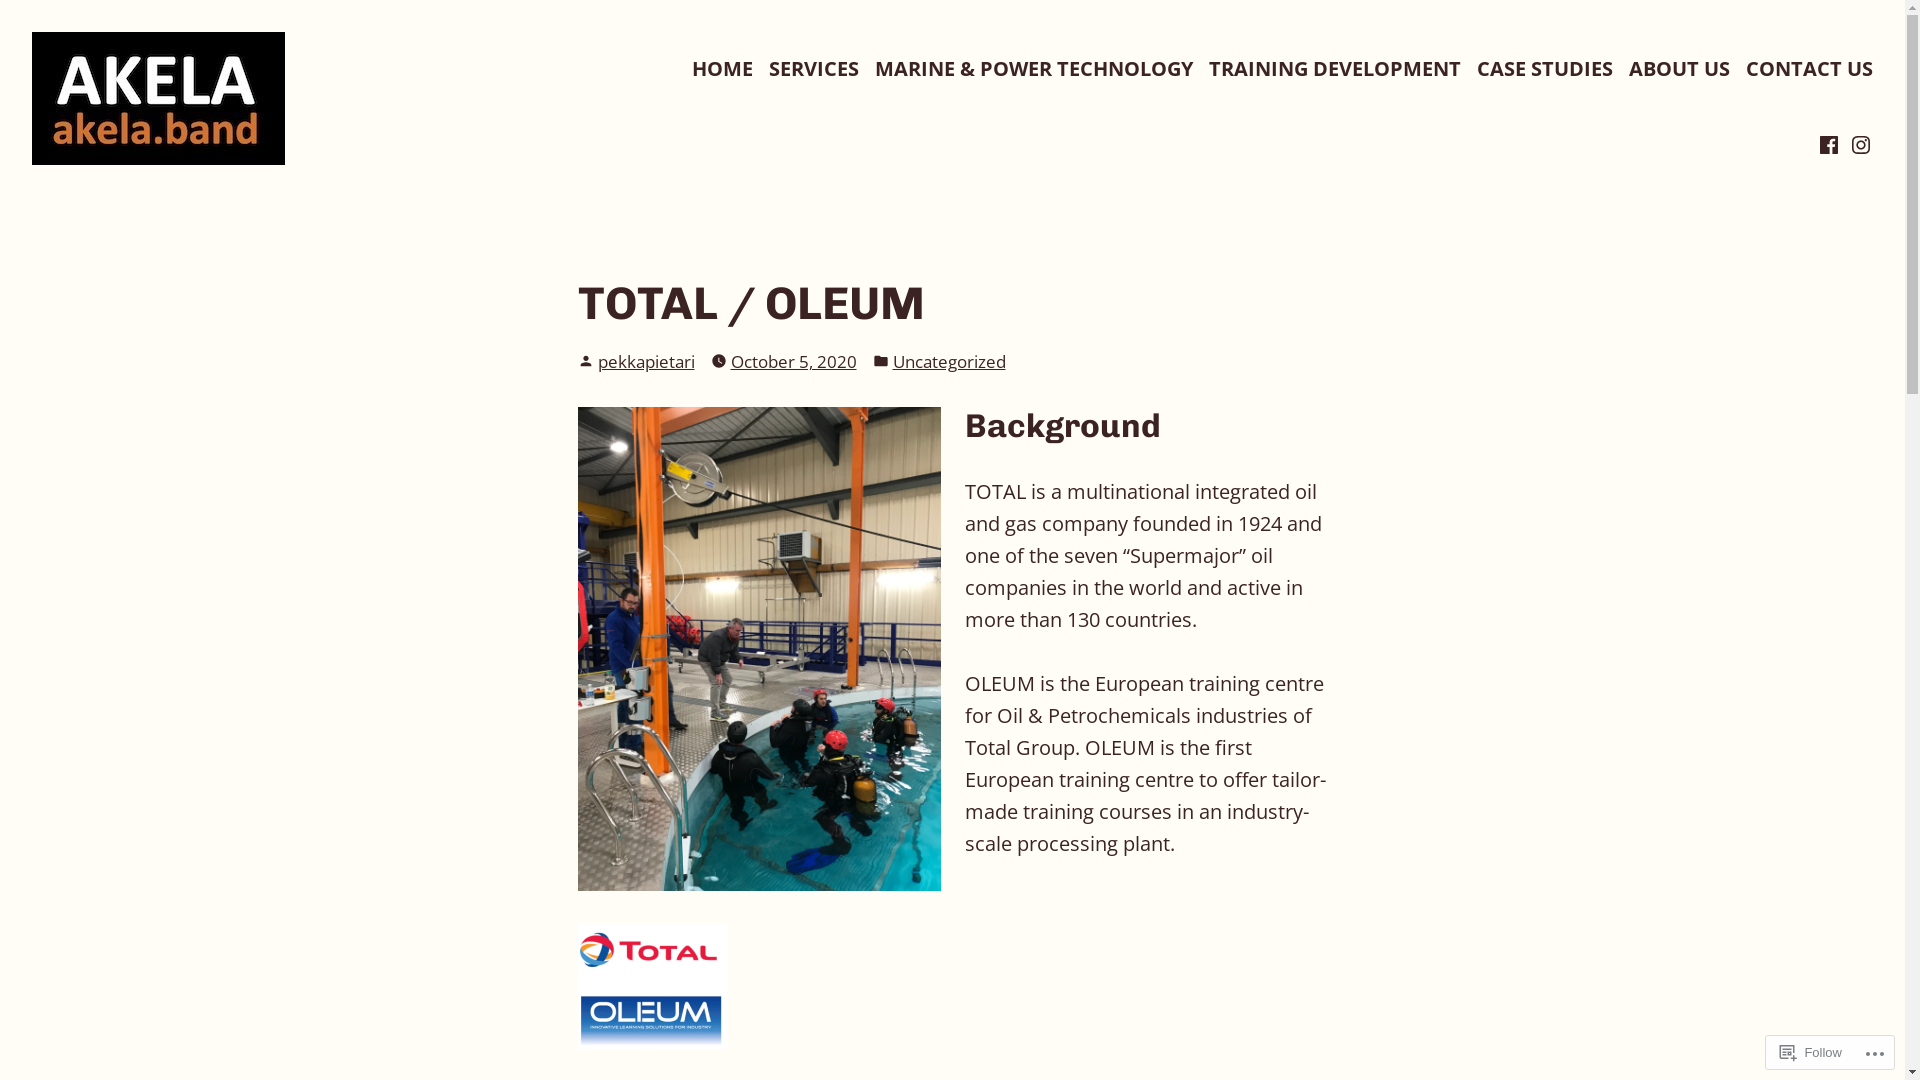 This screenshot has height=1080, width=1920. What do you see at coordinates (948, 362) in the screenshot?
I see `Uncategorized` at bounding box center [948, 362].